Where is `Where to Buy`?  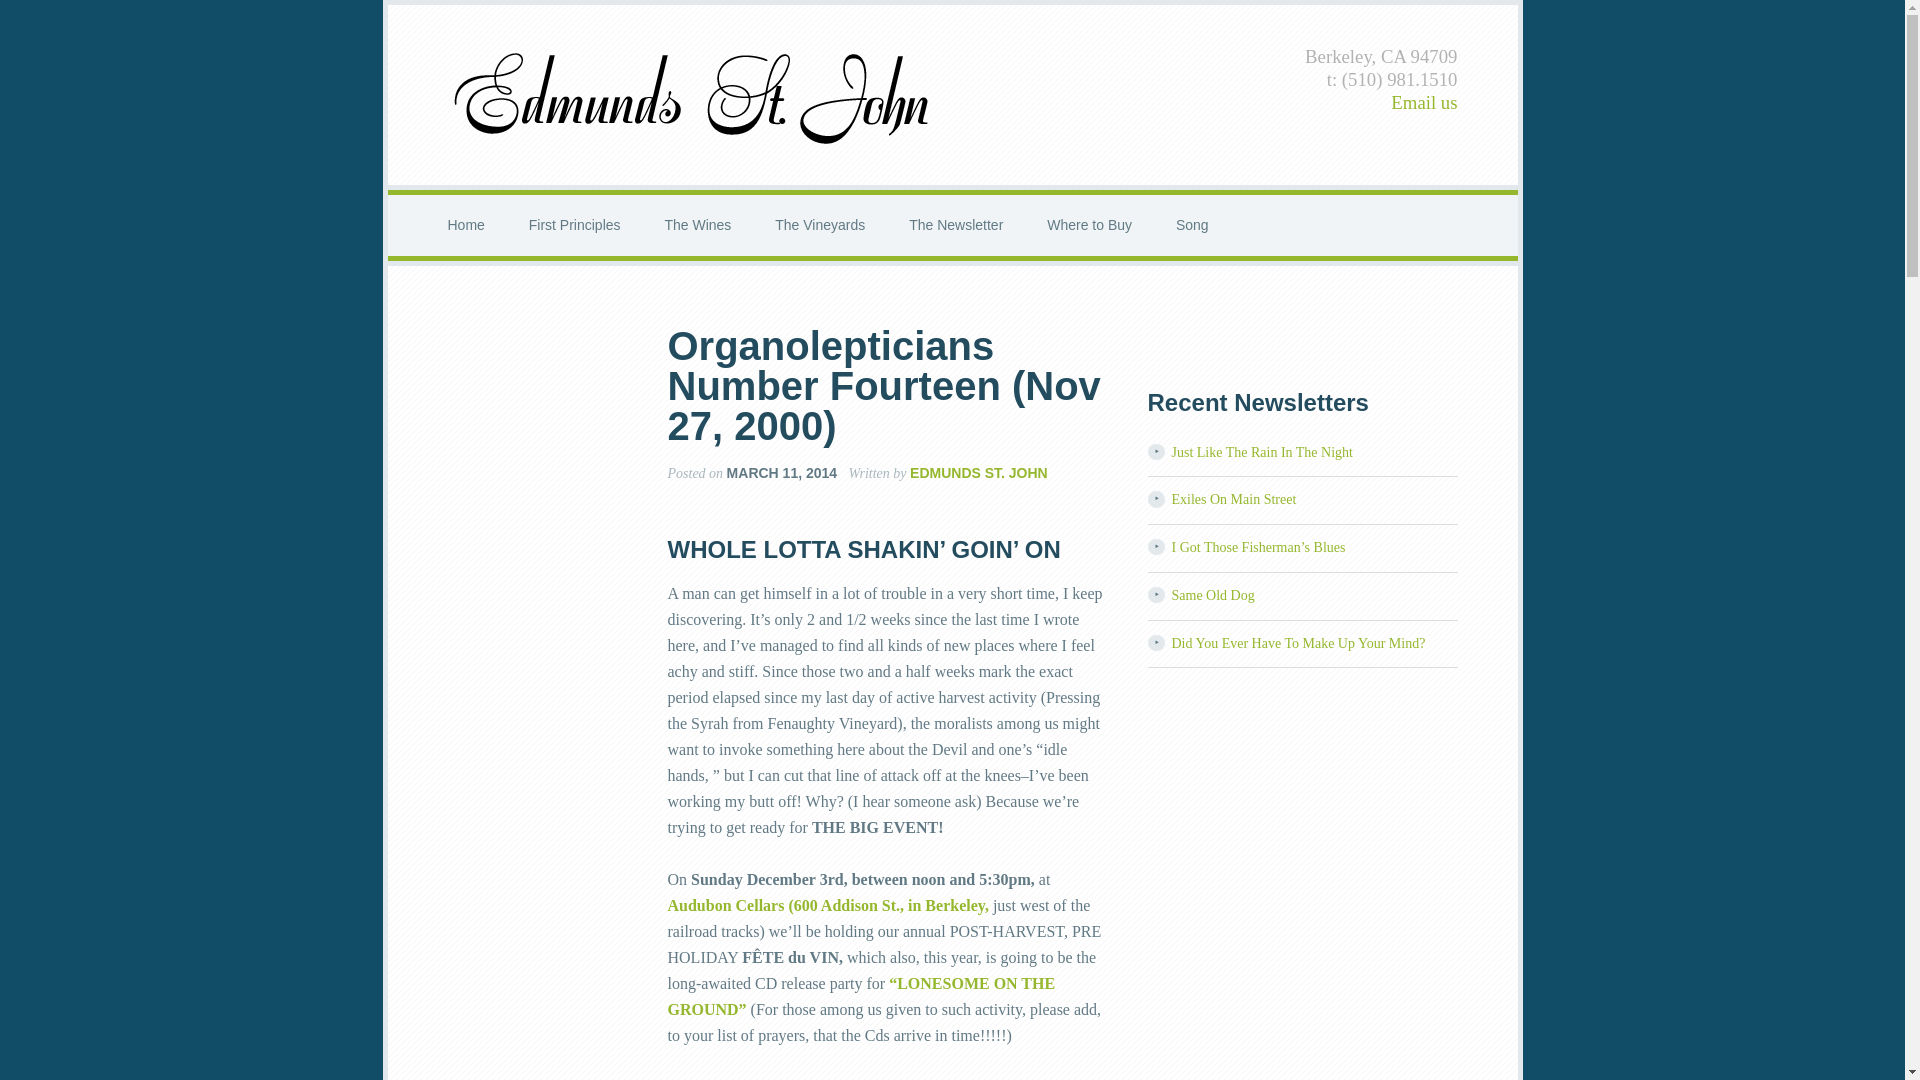 Where to Buy is located at coordinates (1090, 225).